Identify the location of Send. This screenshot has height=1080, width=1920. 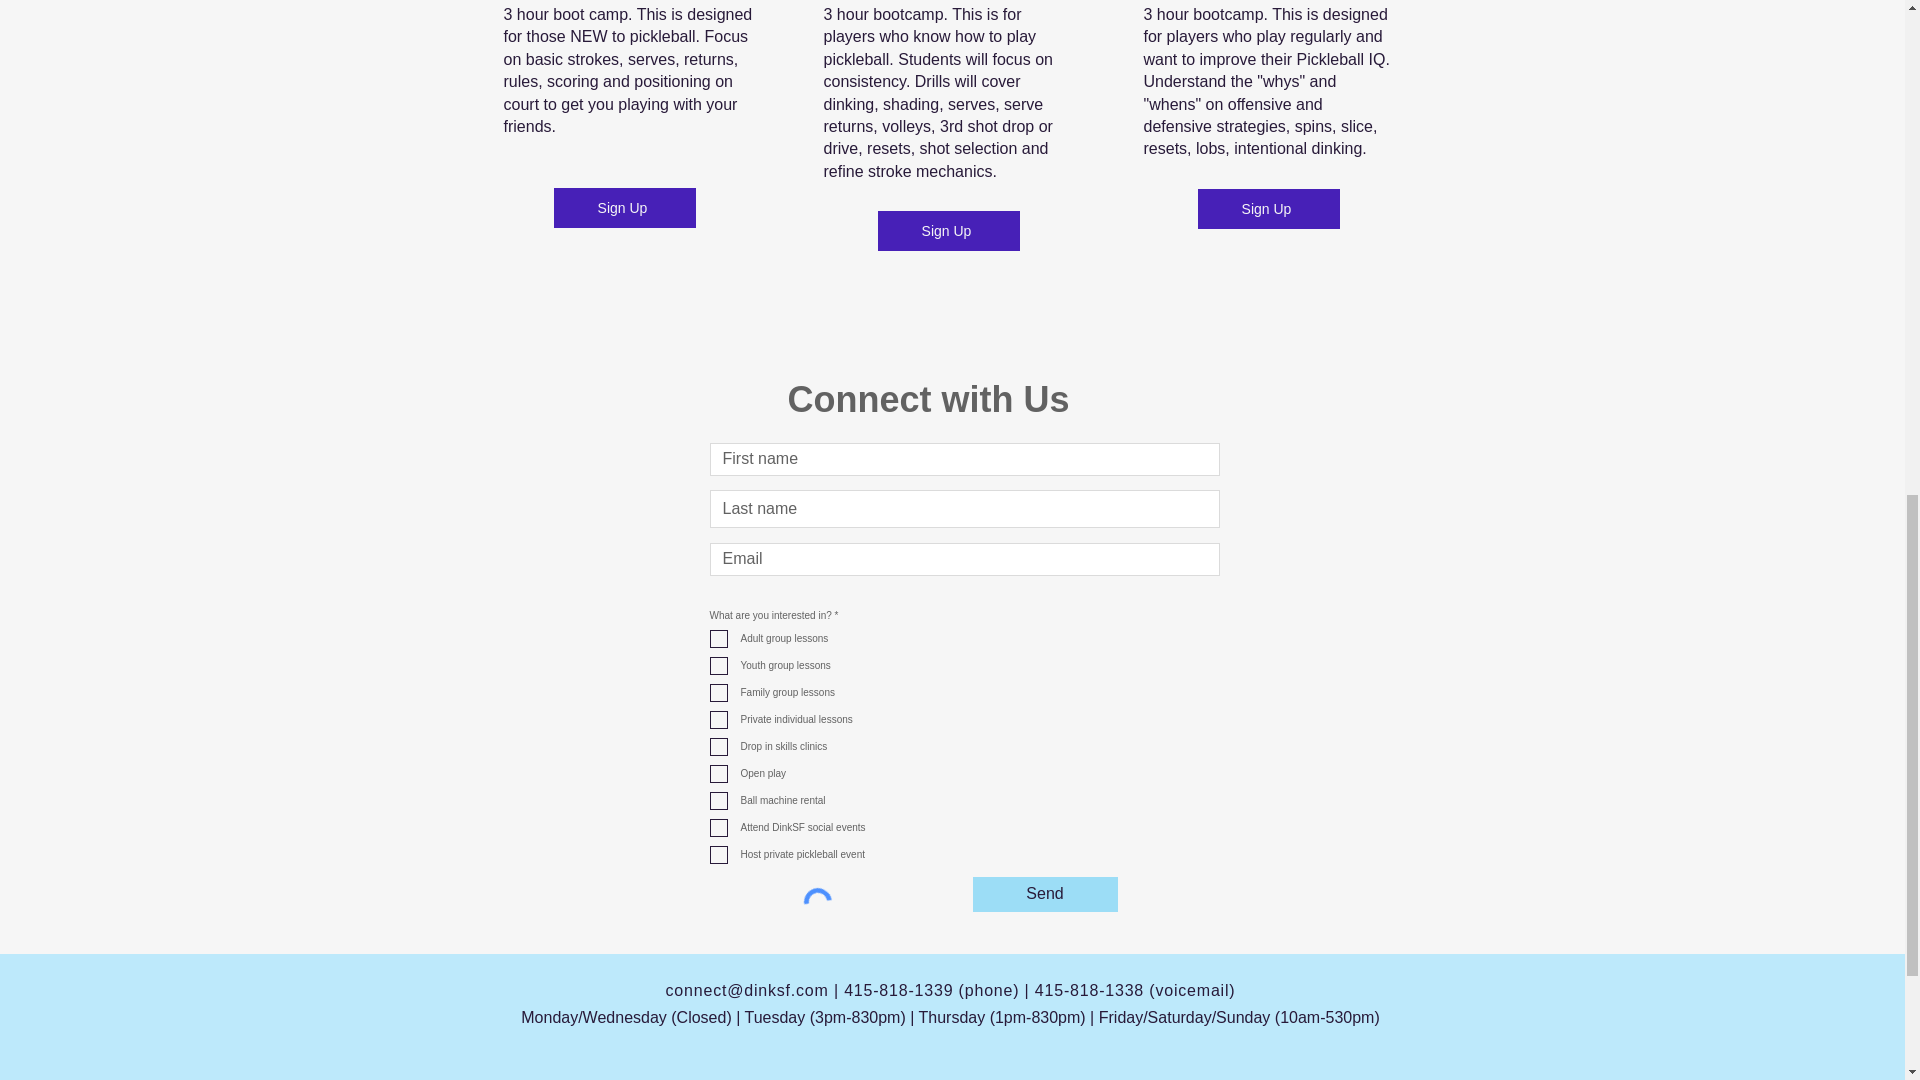
(1044, 894).